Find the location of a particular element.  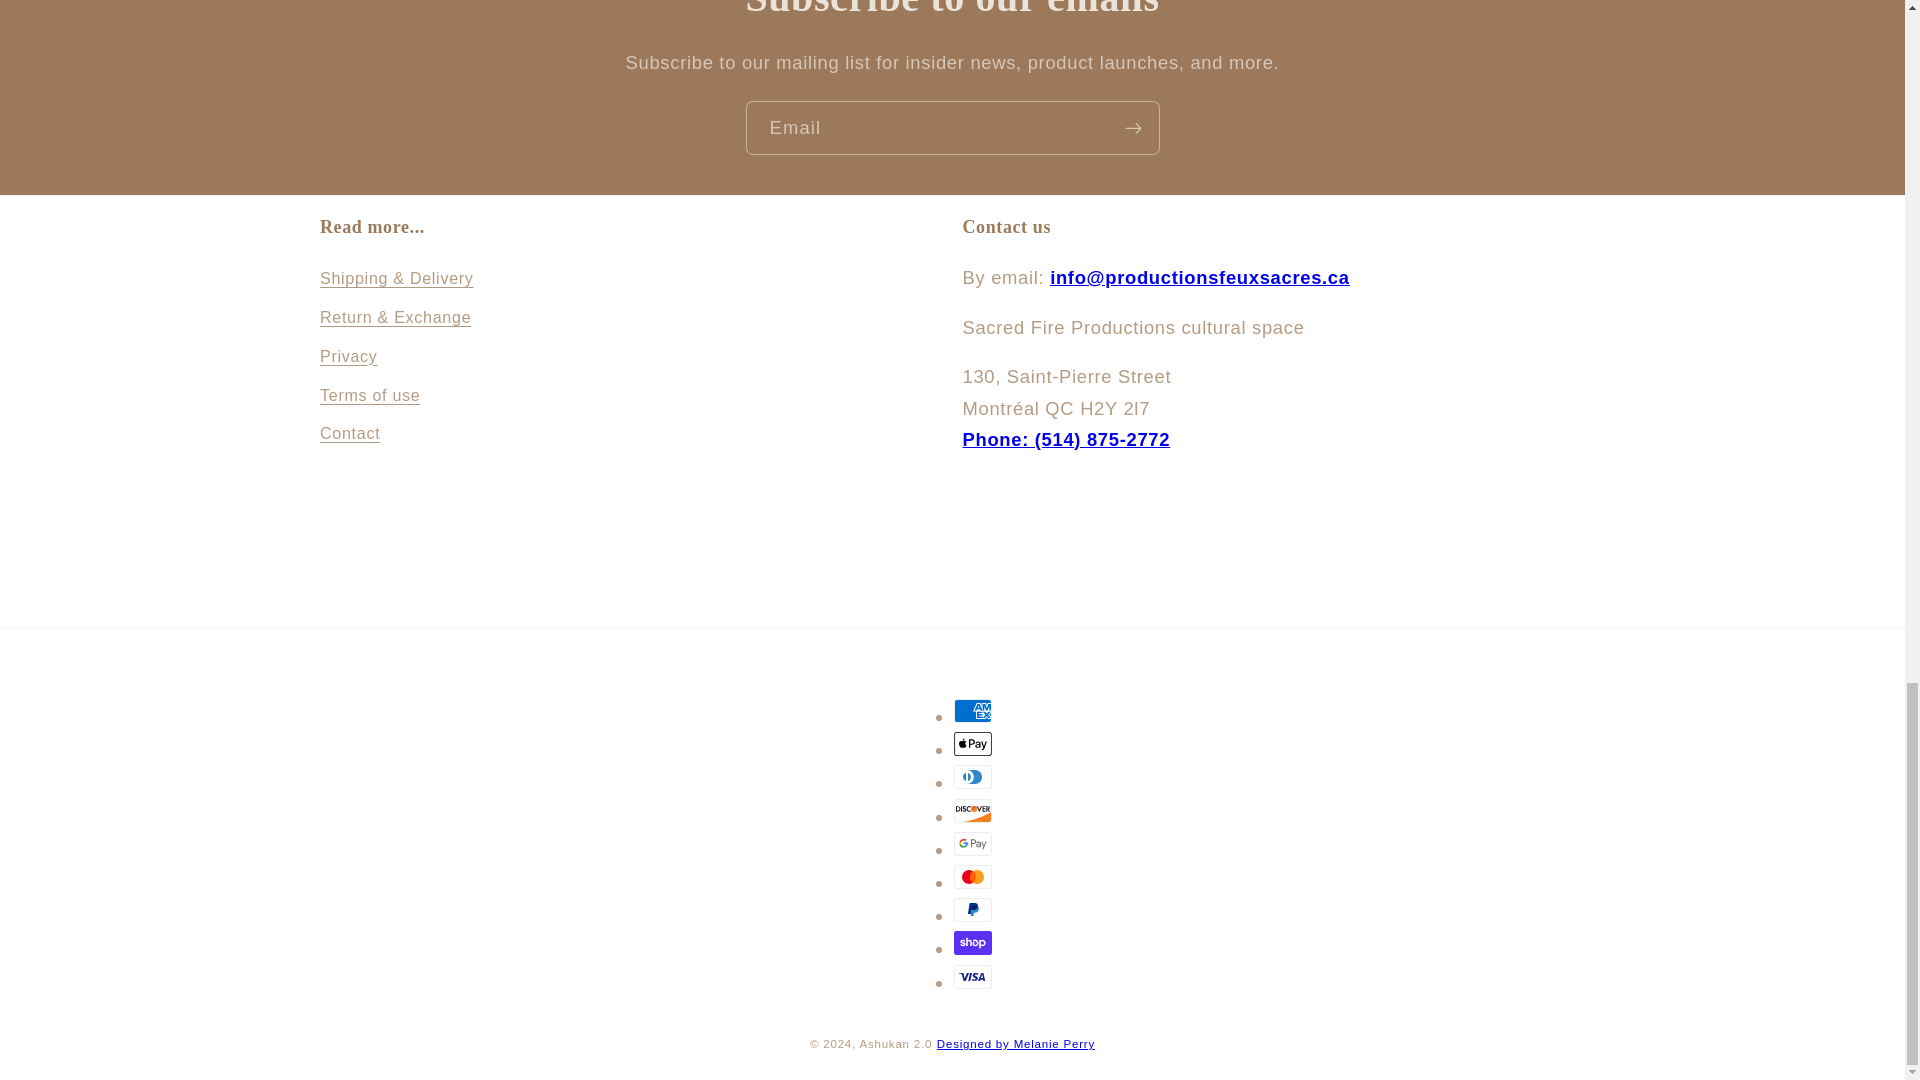

Discover is located at coordinates (973, 810).